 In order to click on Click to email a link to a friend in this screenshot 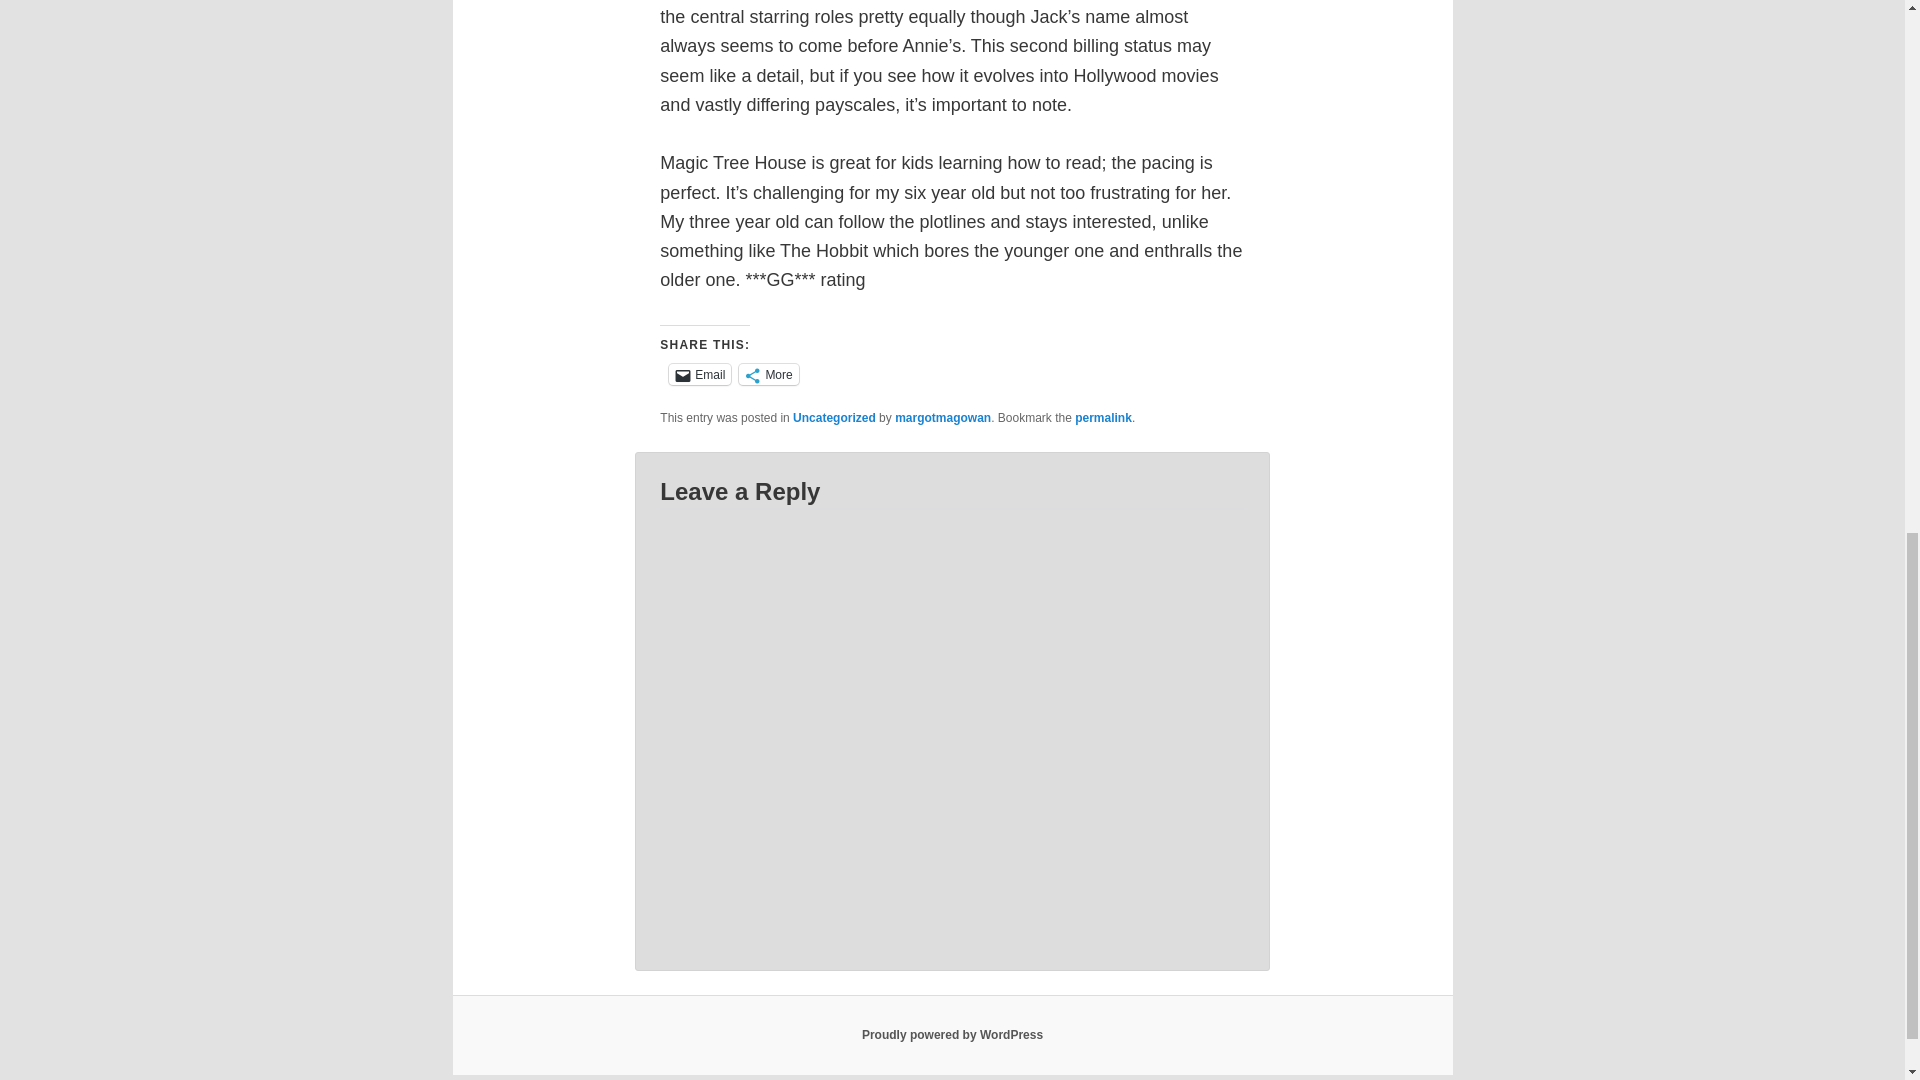, I will do `click(700, 374)`.